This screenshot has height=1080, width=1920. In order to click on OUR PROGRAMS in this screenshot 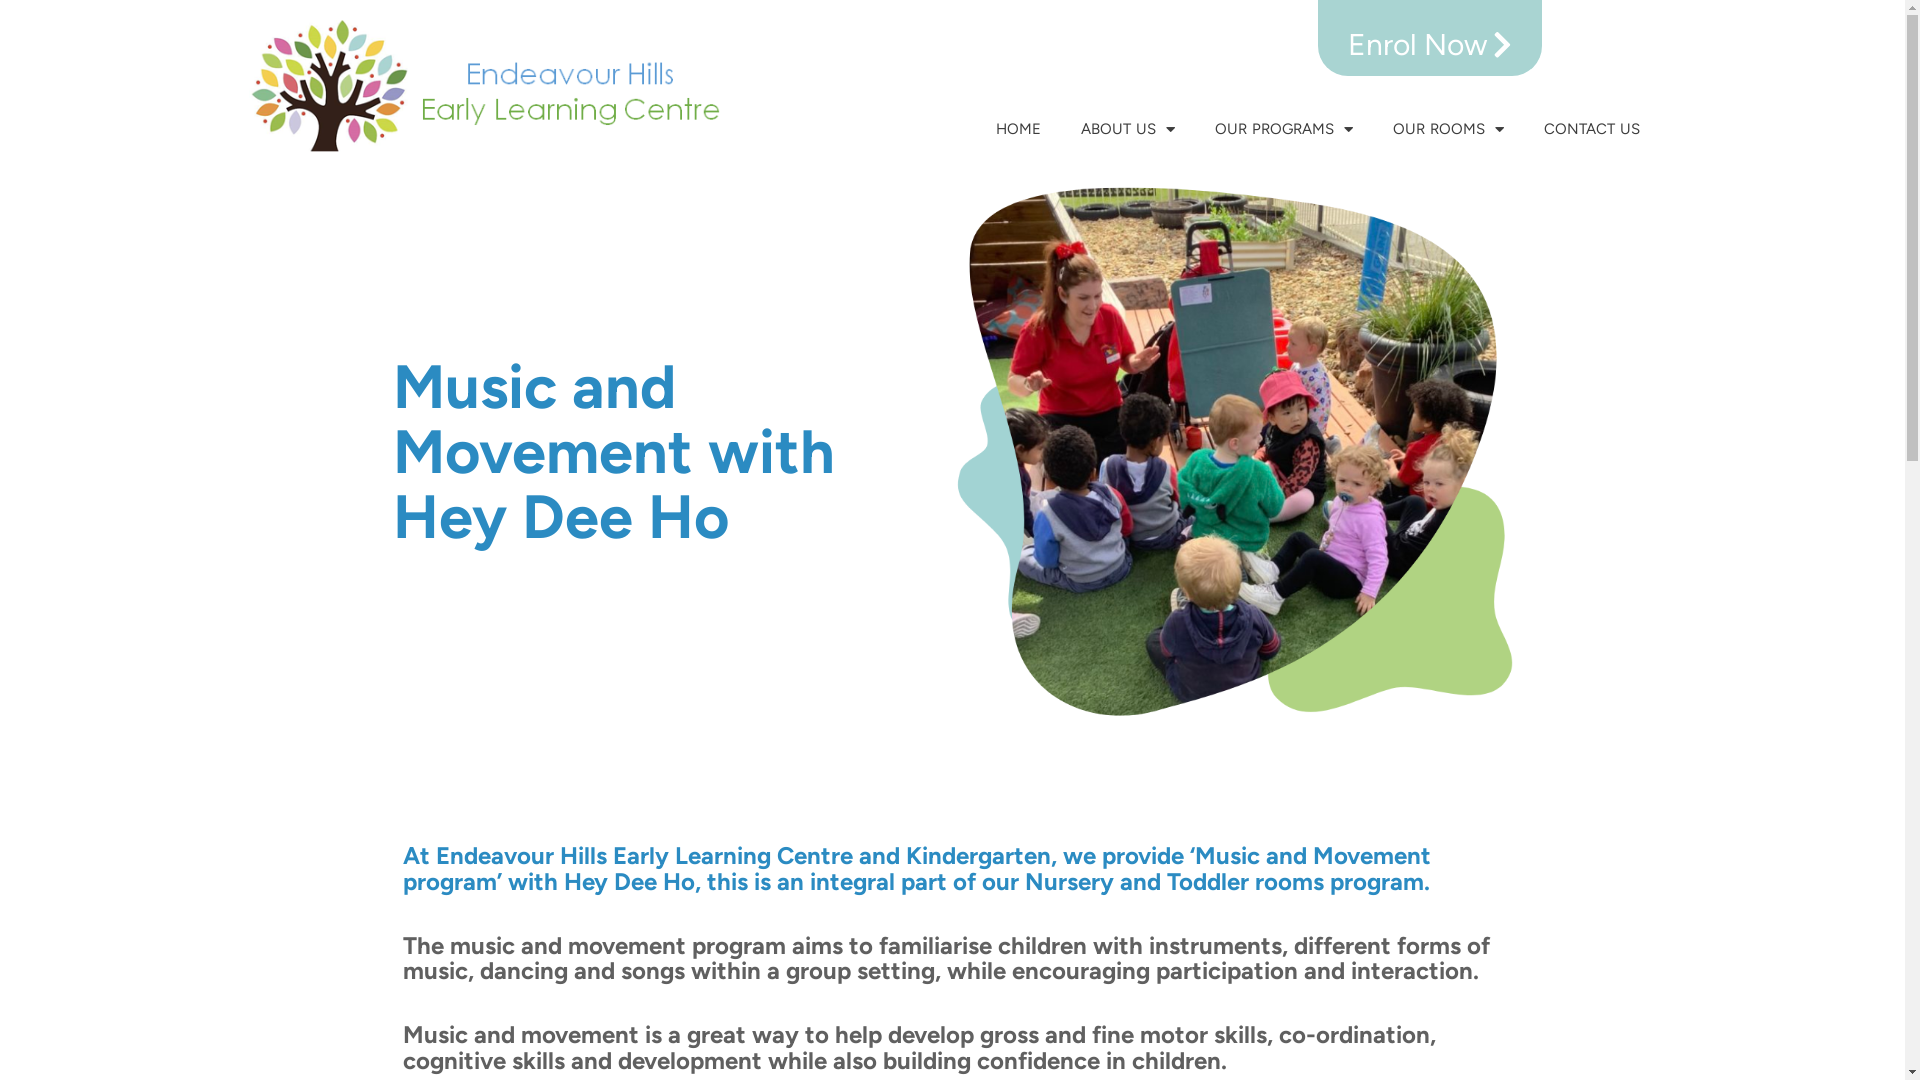, I will do `click(1284, 129)`.